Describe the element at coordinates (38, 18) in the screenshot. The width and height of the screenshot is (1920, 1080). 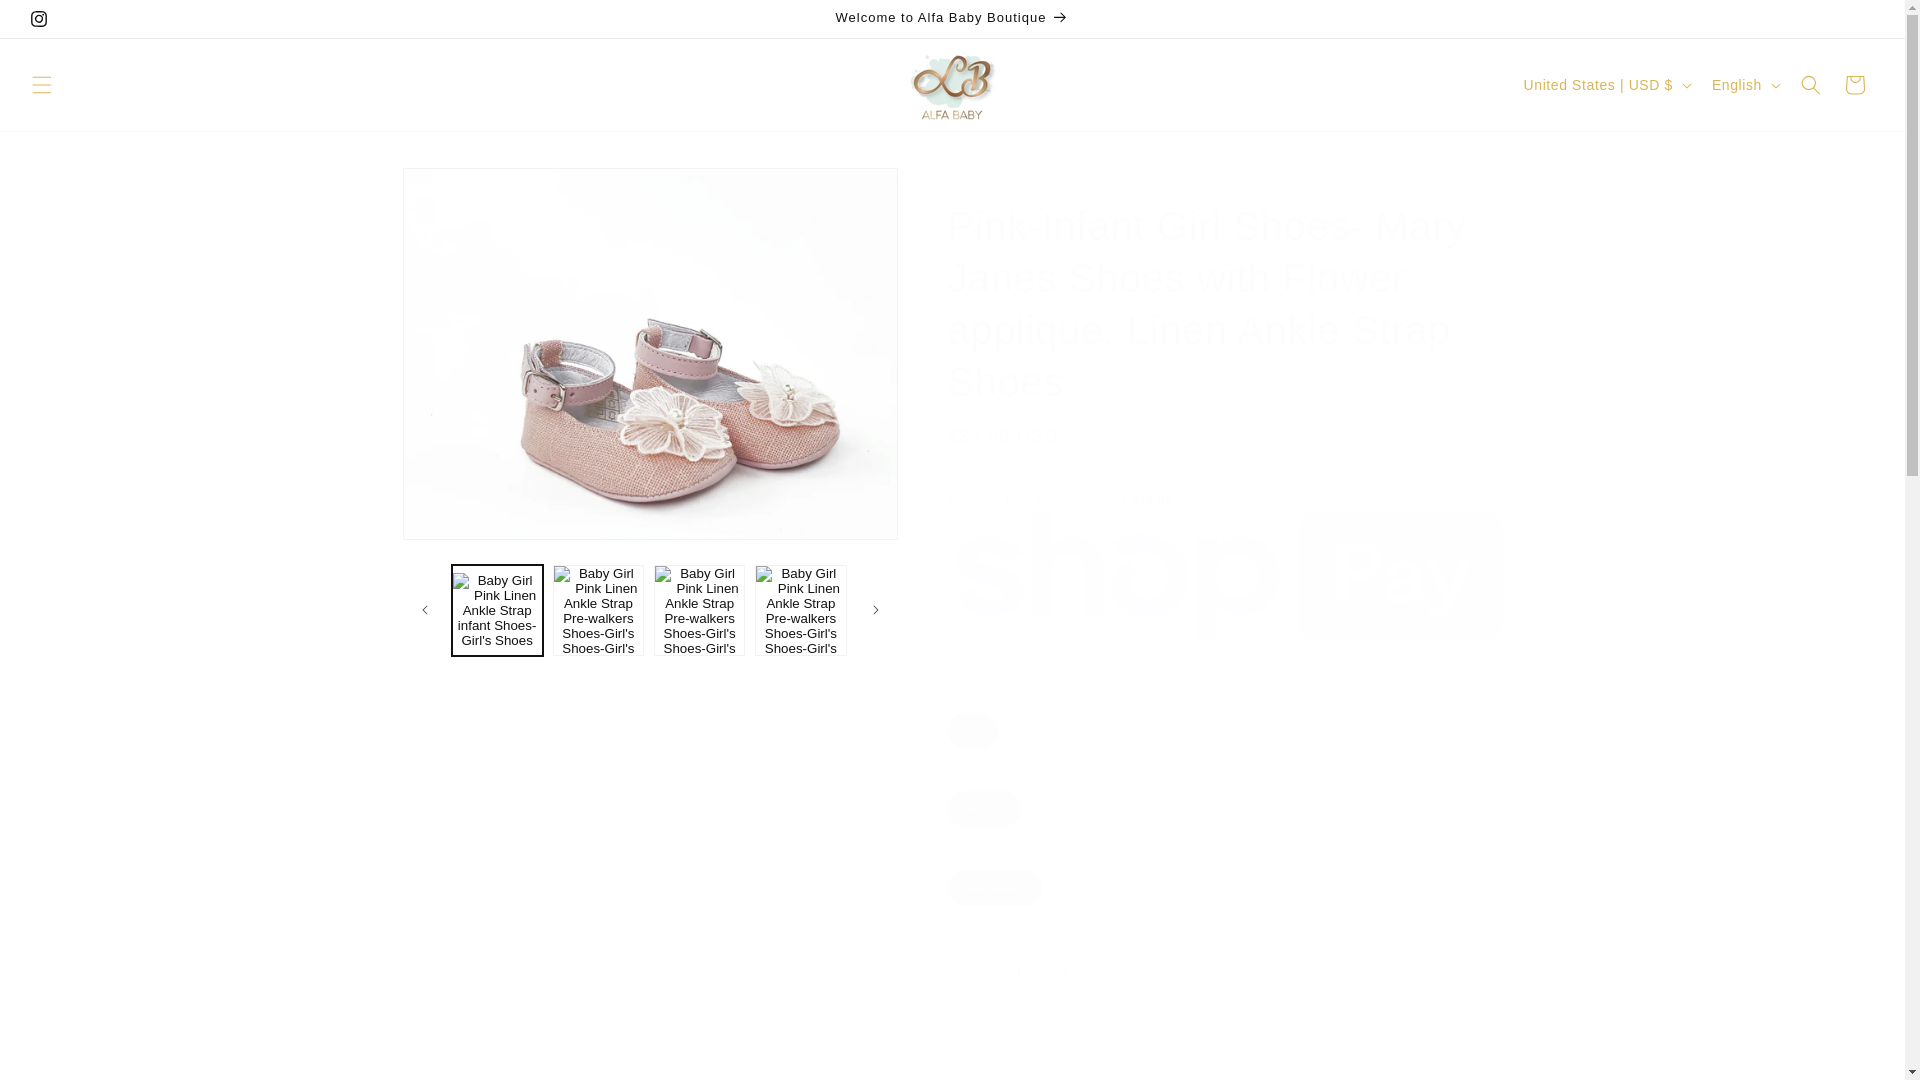
I see `Instagram` at that location.